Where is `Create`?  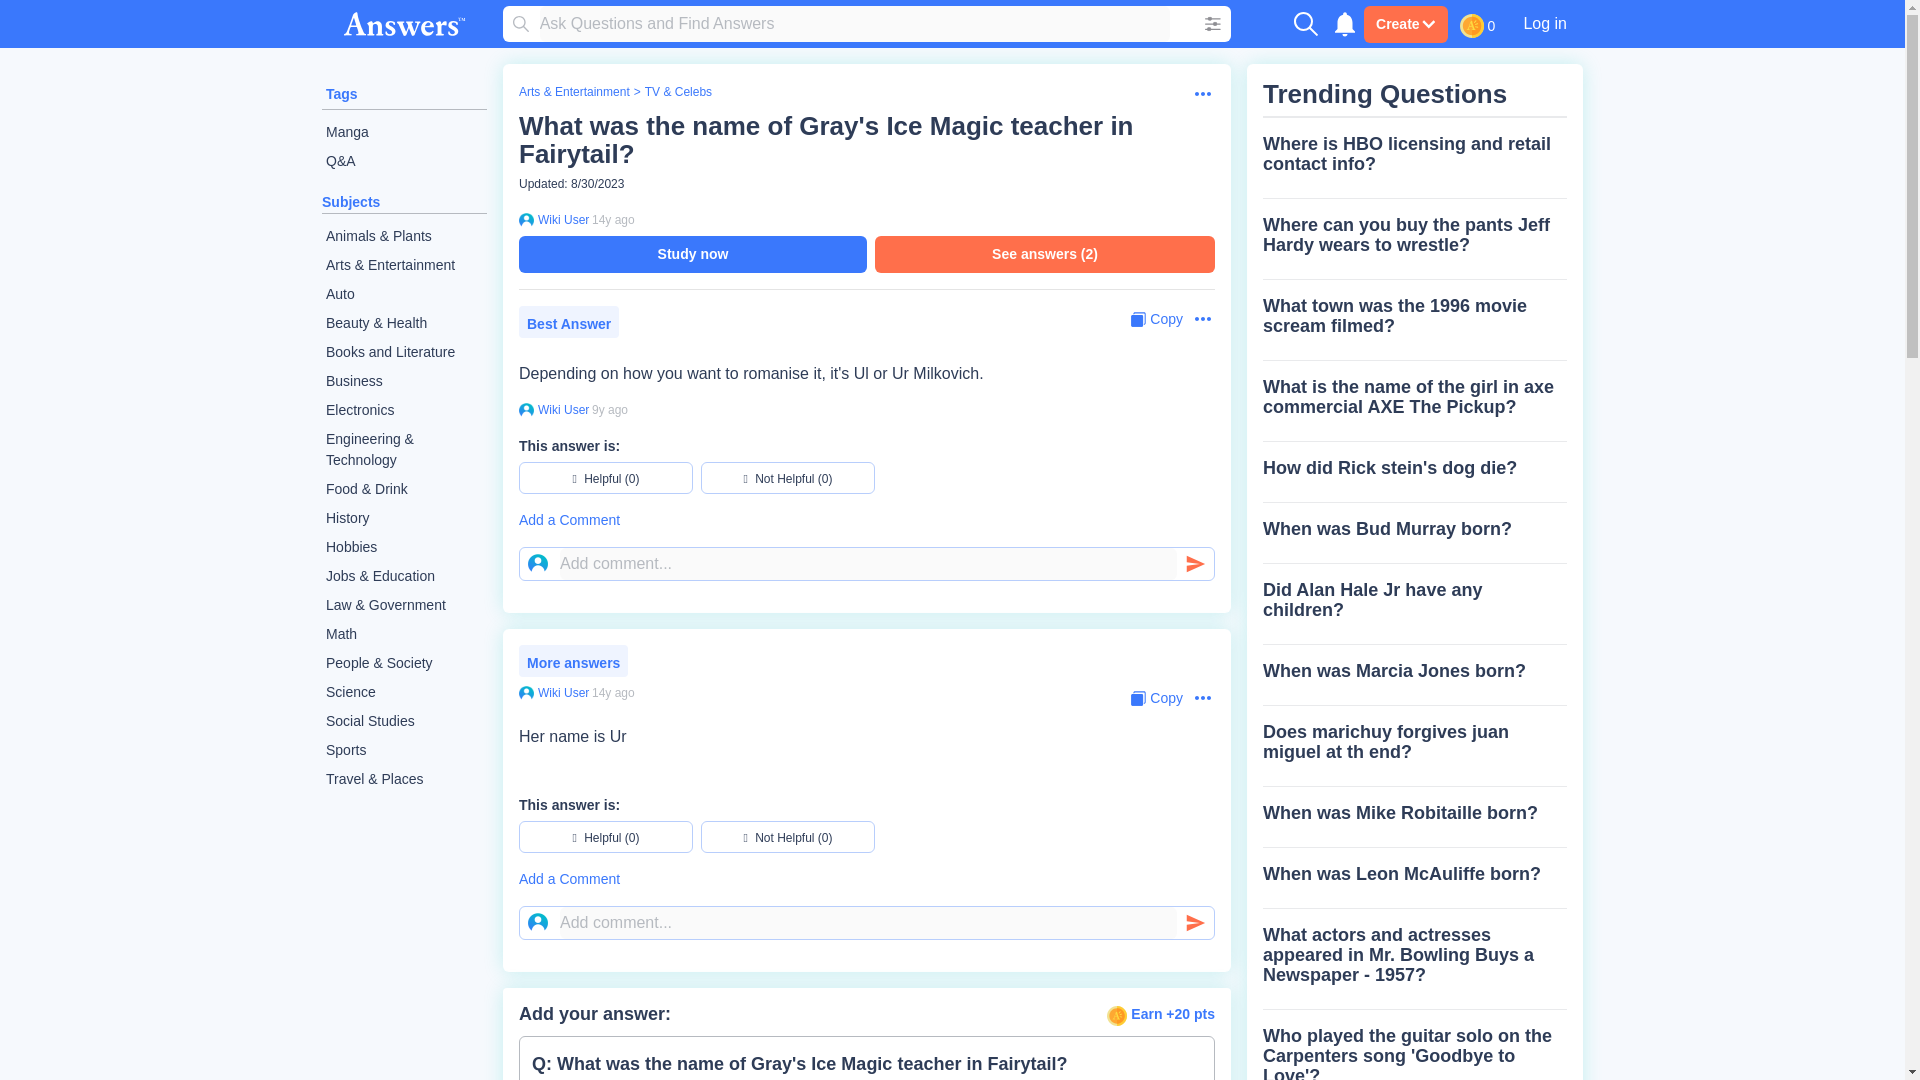
Create is located at coordinates (1405, 24).